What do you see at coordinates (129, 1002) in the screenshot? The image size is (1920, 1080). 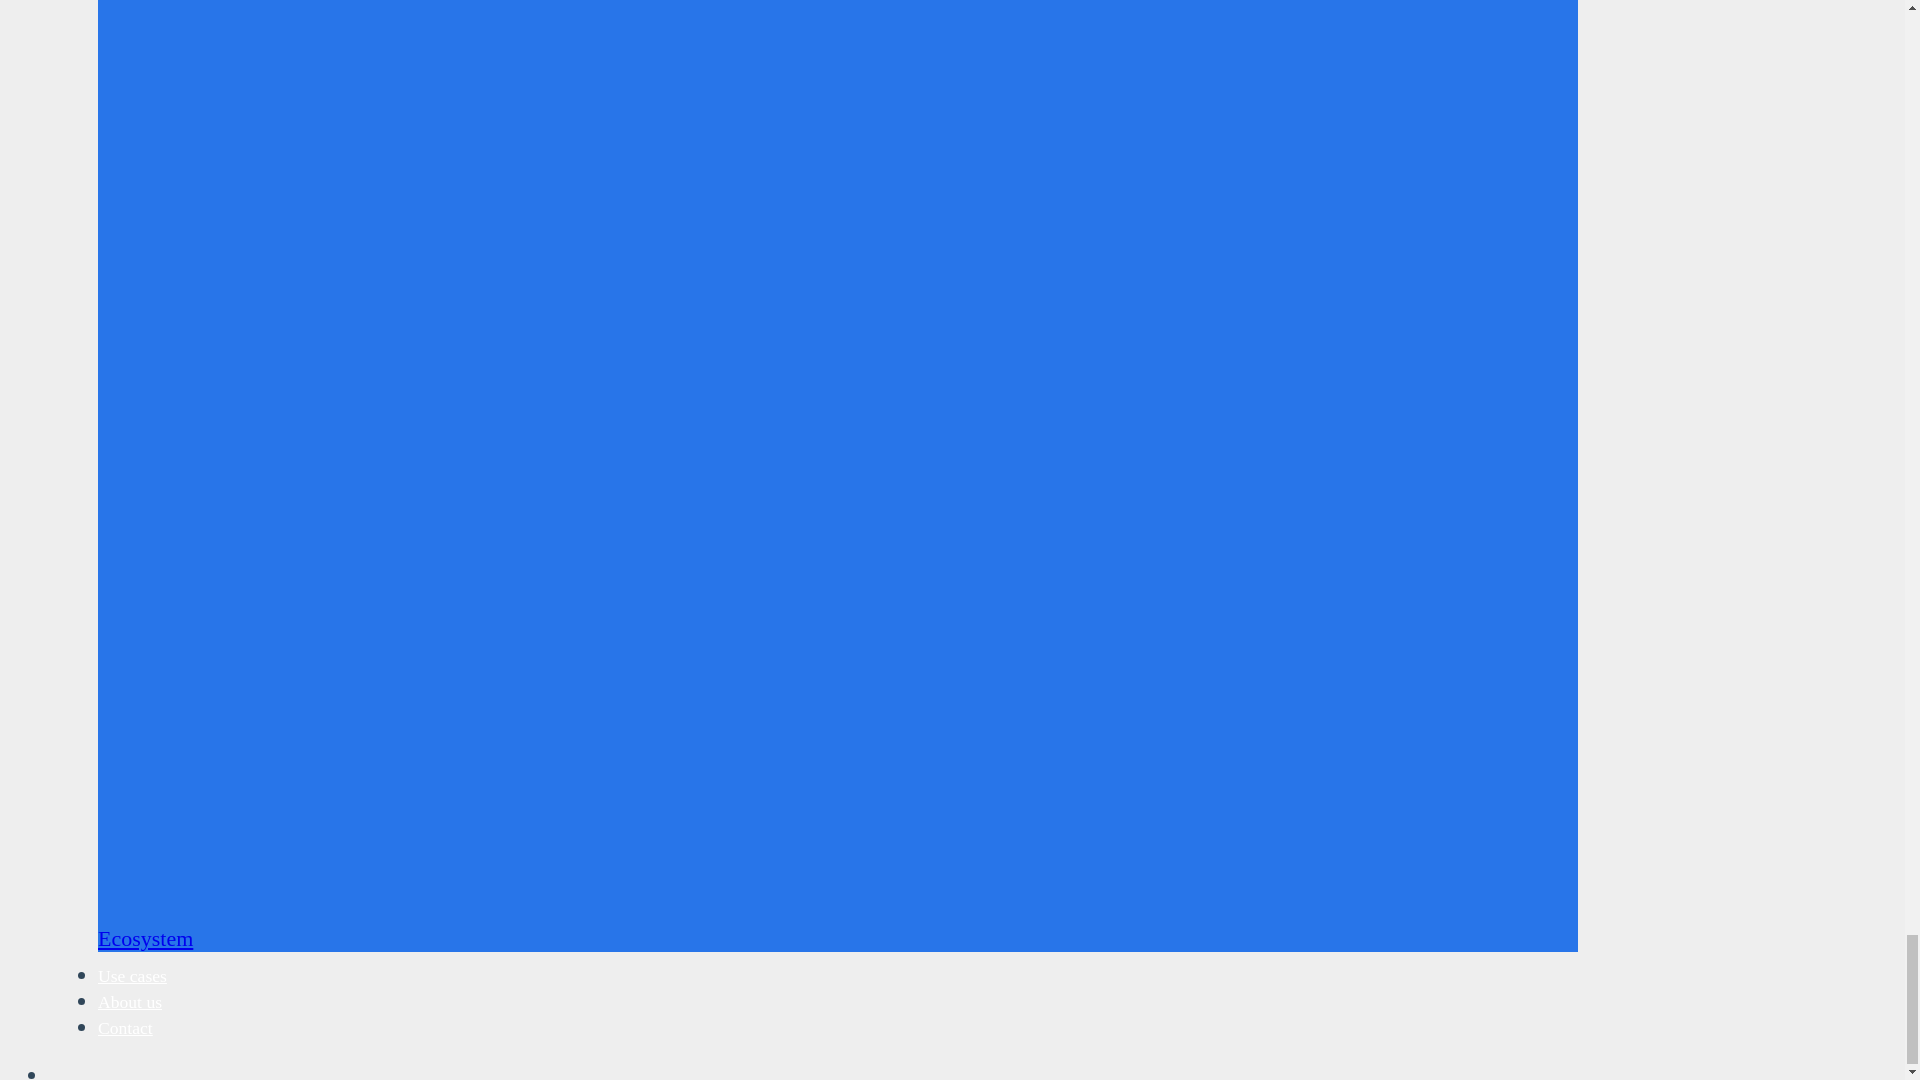 I see `About us` at bounding box center [129, 1002].